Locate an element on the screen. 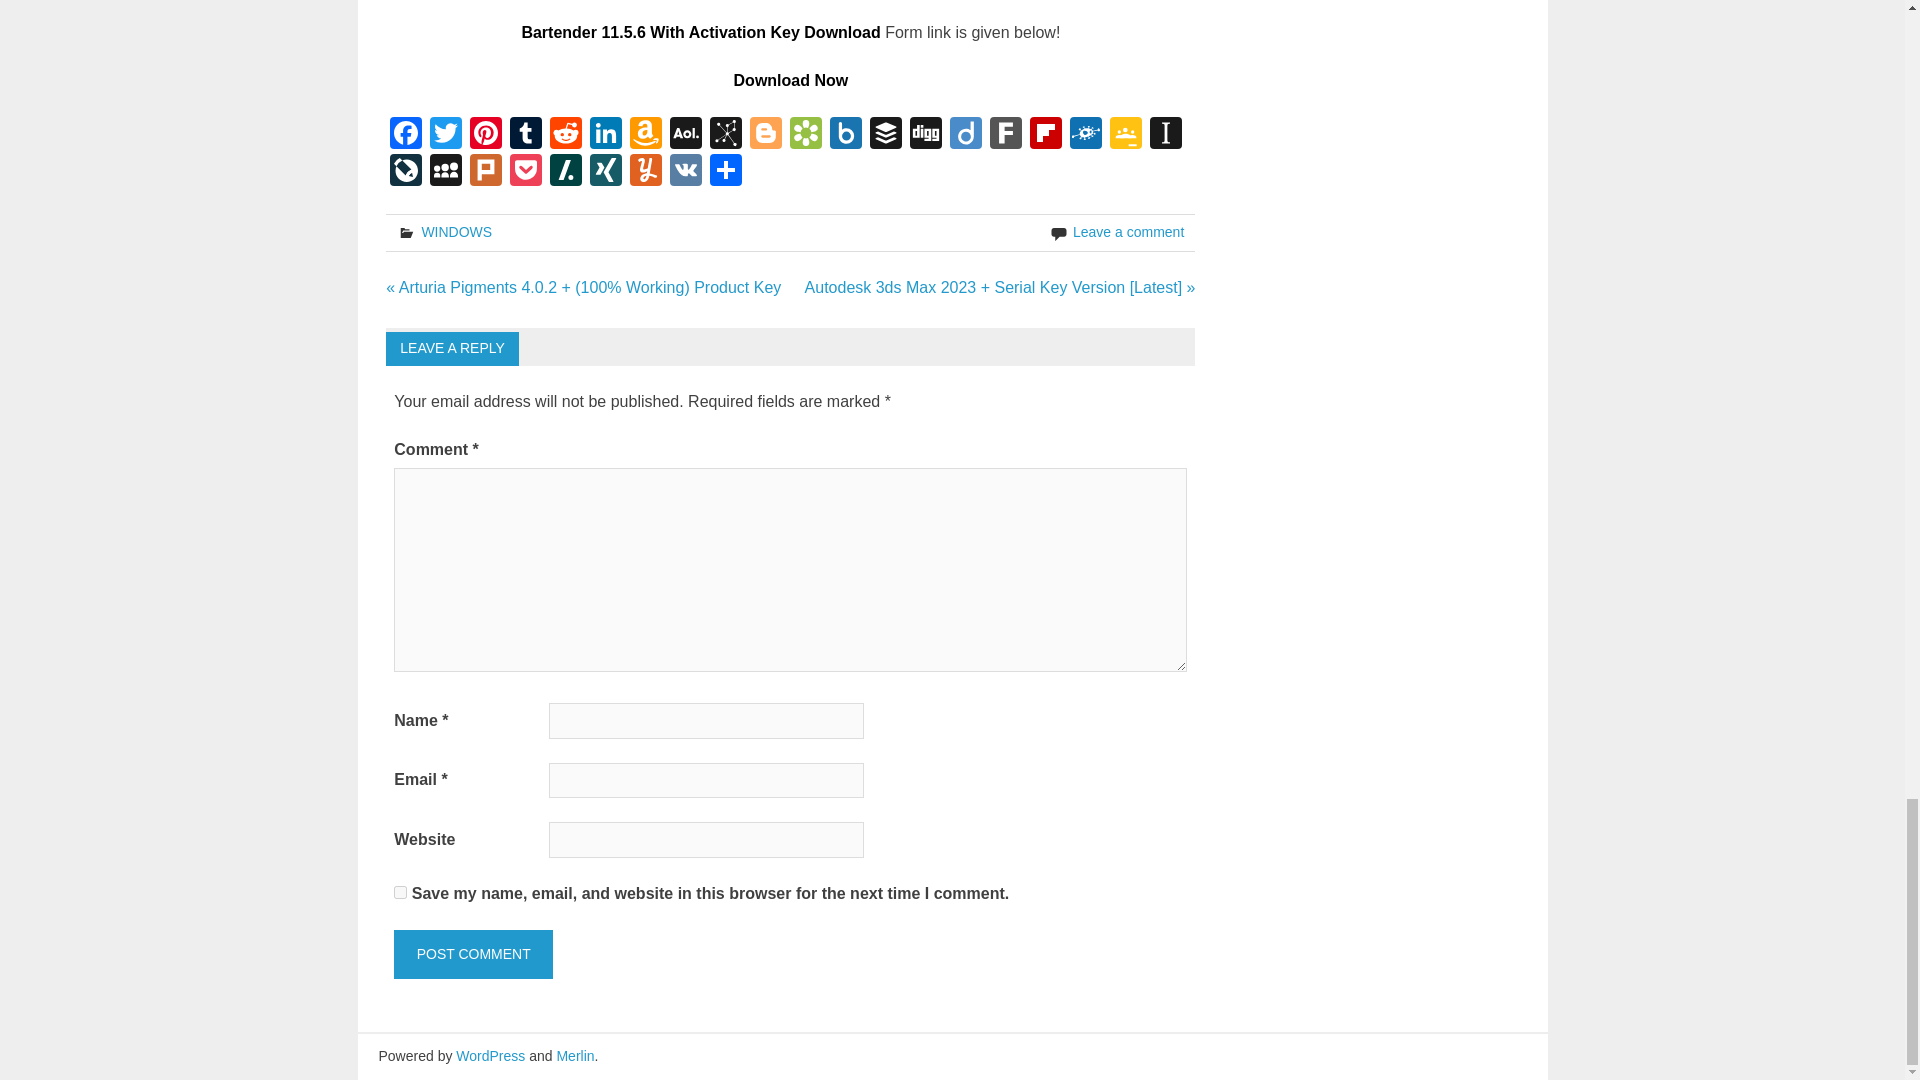  Instapaper is located at coordinates (1166, 135).